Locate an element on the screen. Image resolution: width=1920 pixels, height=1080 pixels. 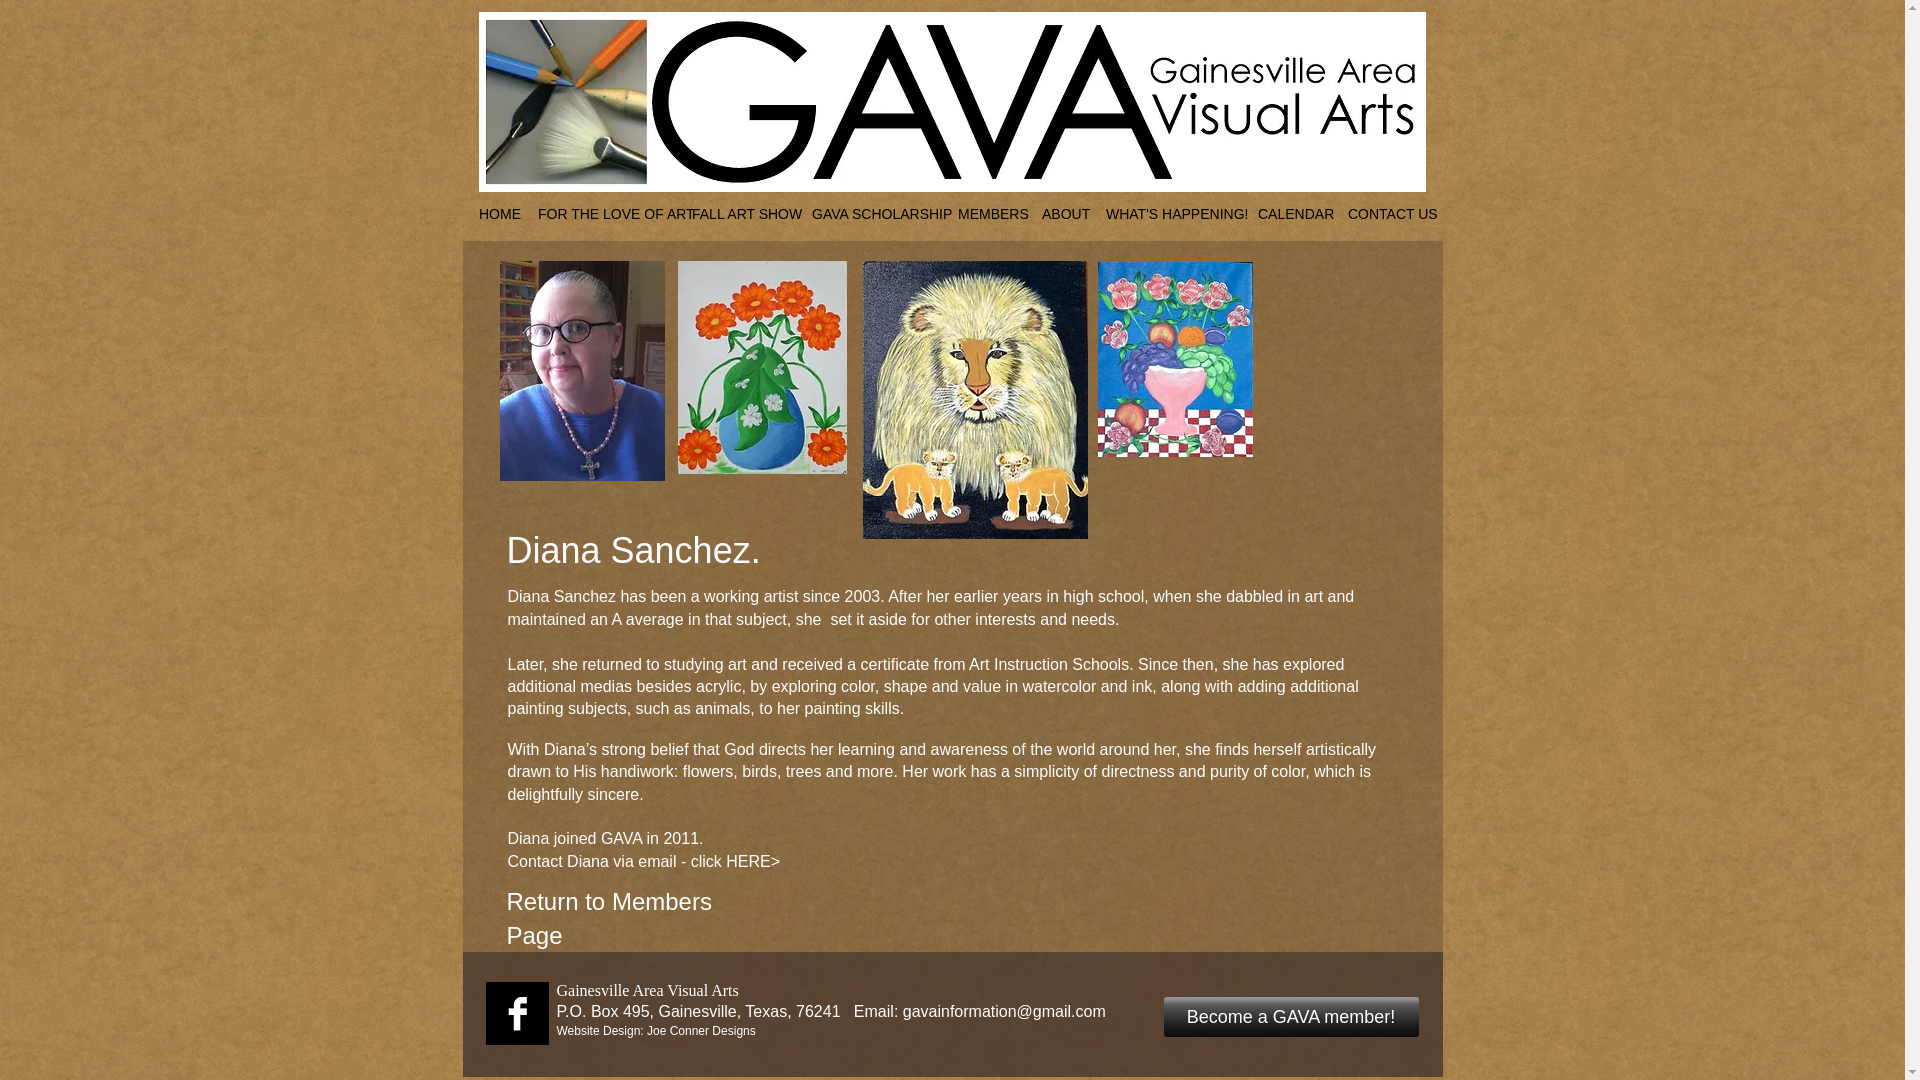
MEMBERS is located at coordinates (988, 214).